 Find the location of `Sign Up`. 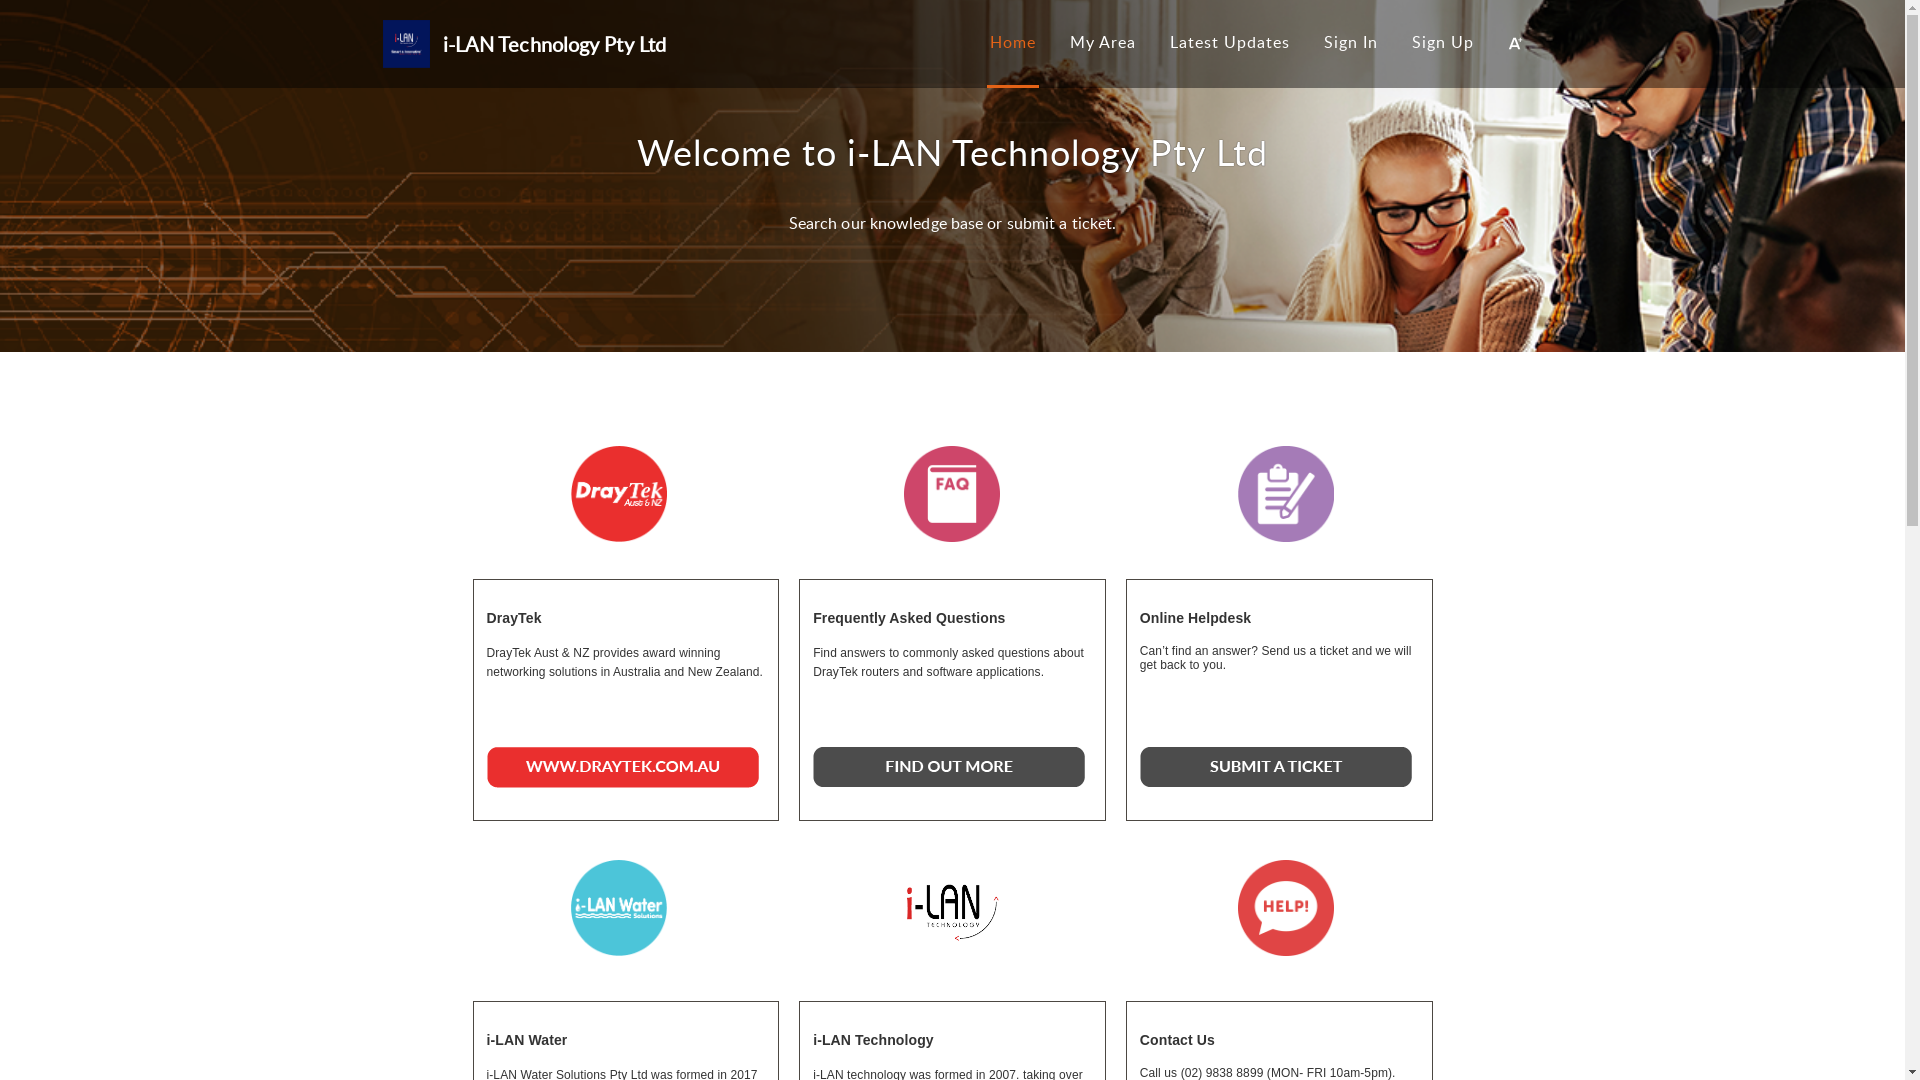

Sign Up is located at coordinates (1443, 42).